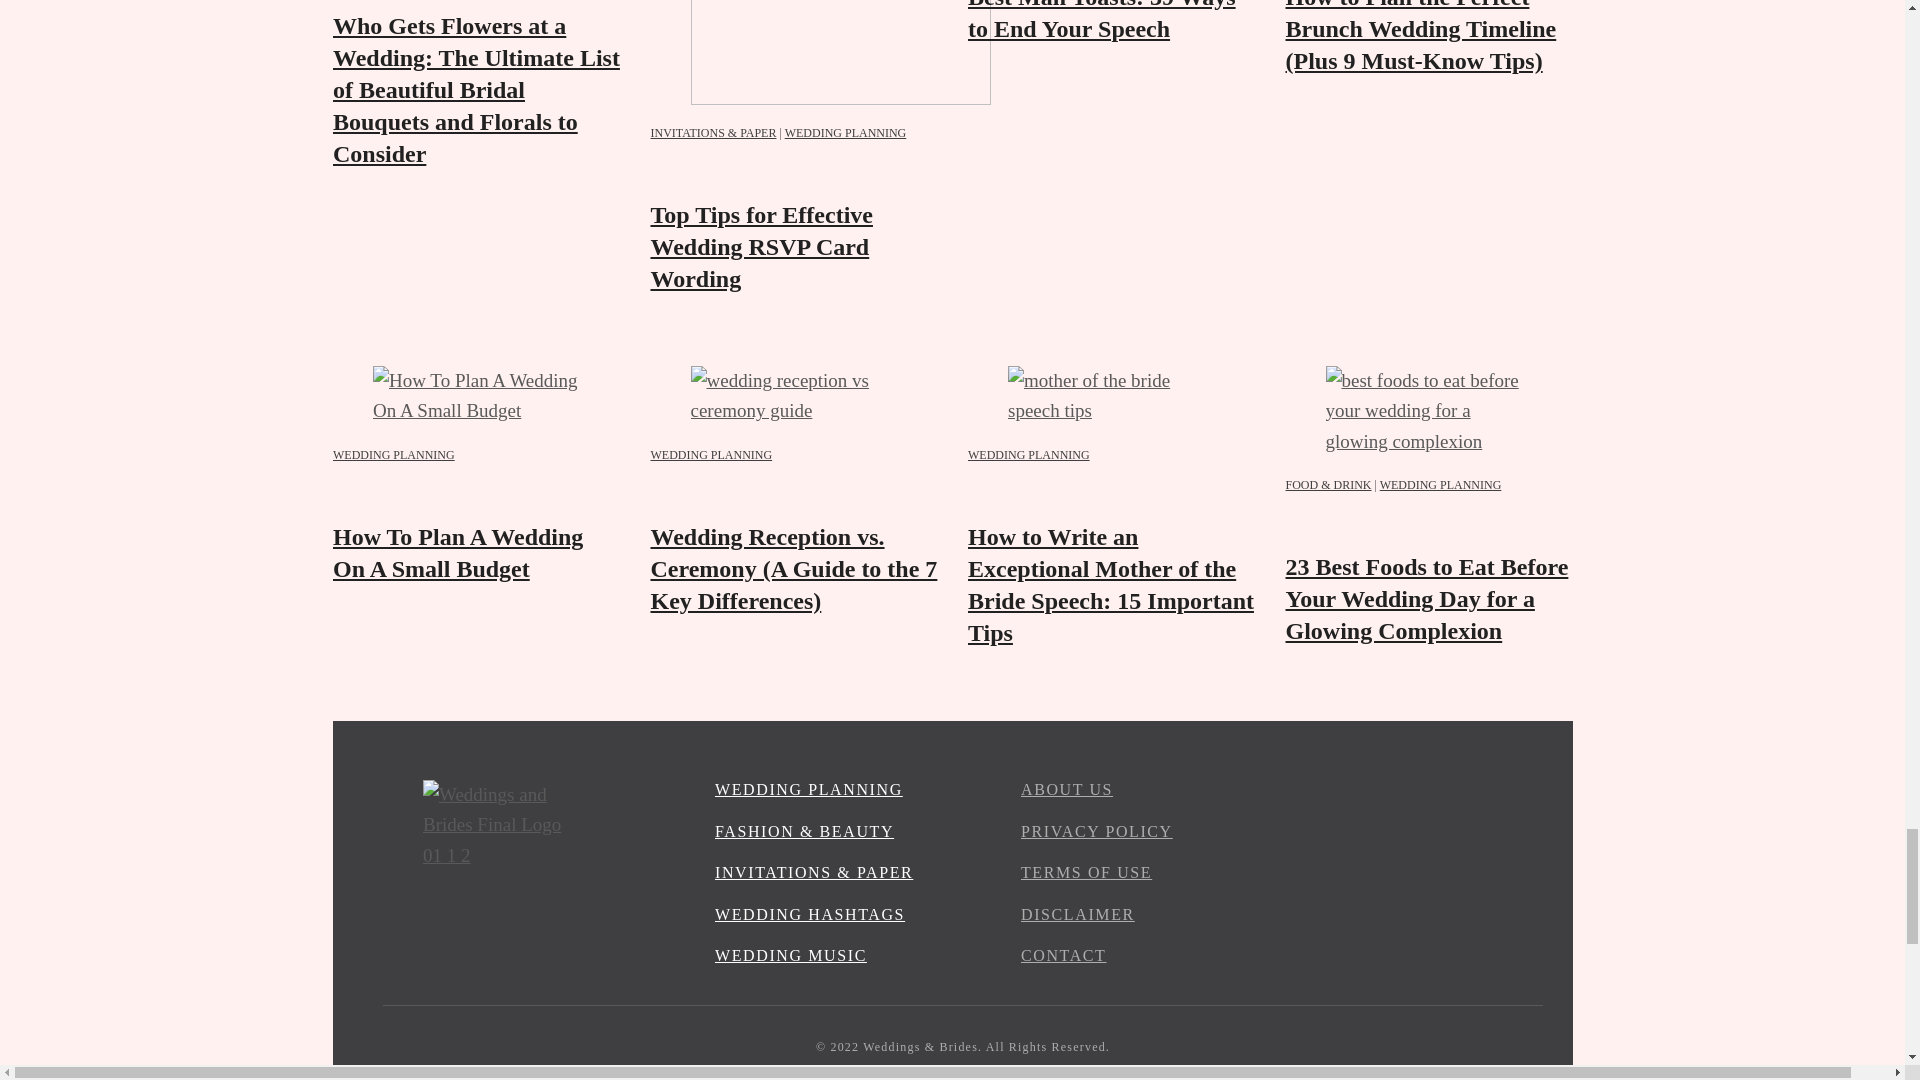 This screenshot has height=1080, width=1920. Describe the element at coordinates (498, 960) in the screenshot. I see `Weddings-and-Brides-Final-Logo-01-1-2` at that location.